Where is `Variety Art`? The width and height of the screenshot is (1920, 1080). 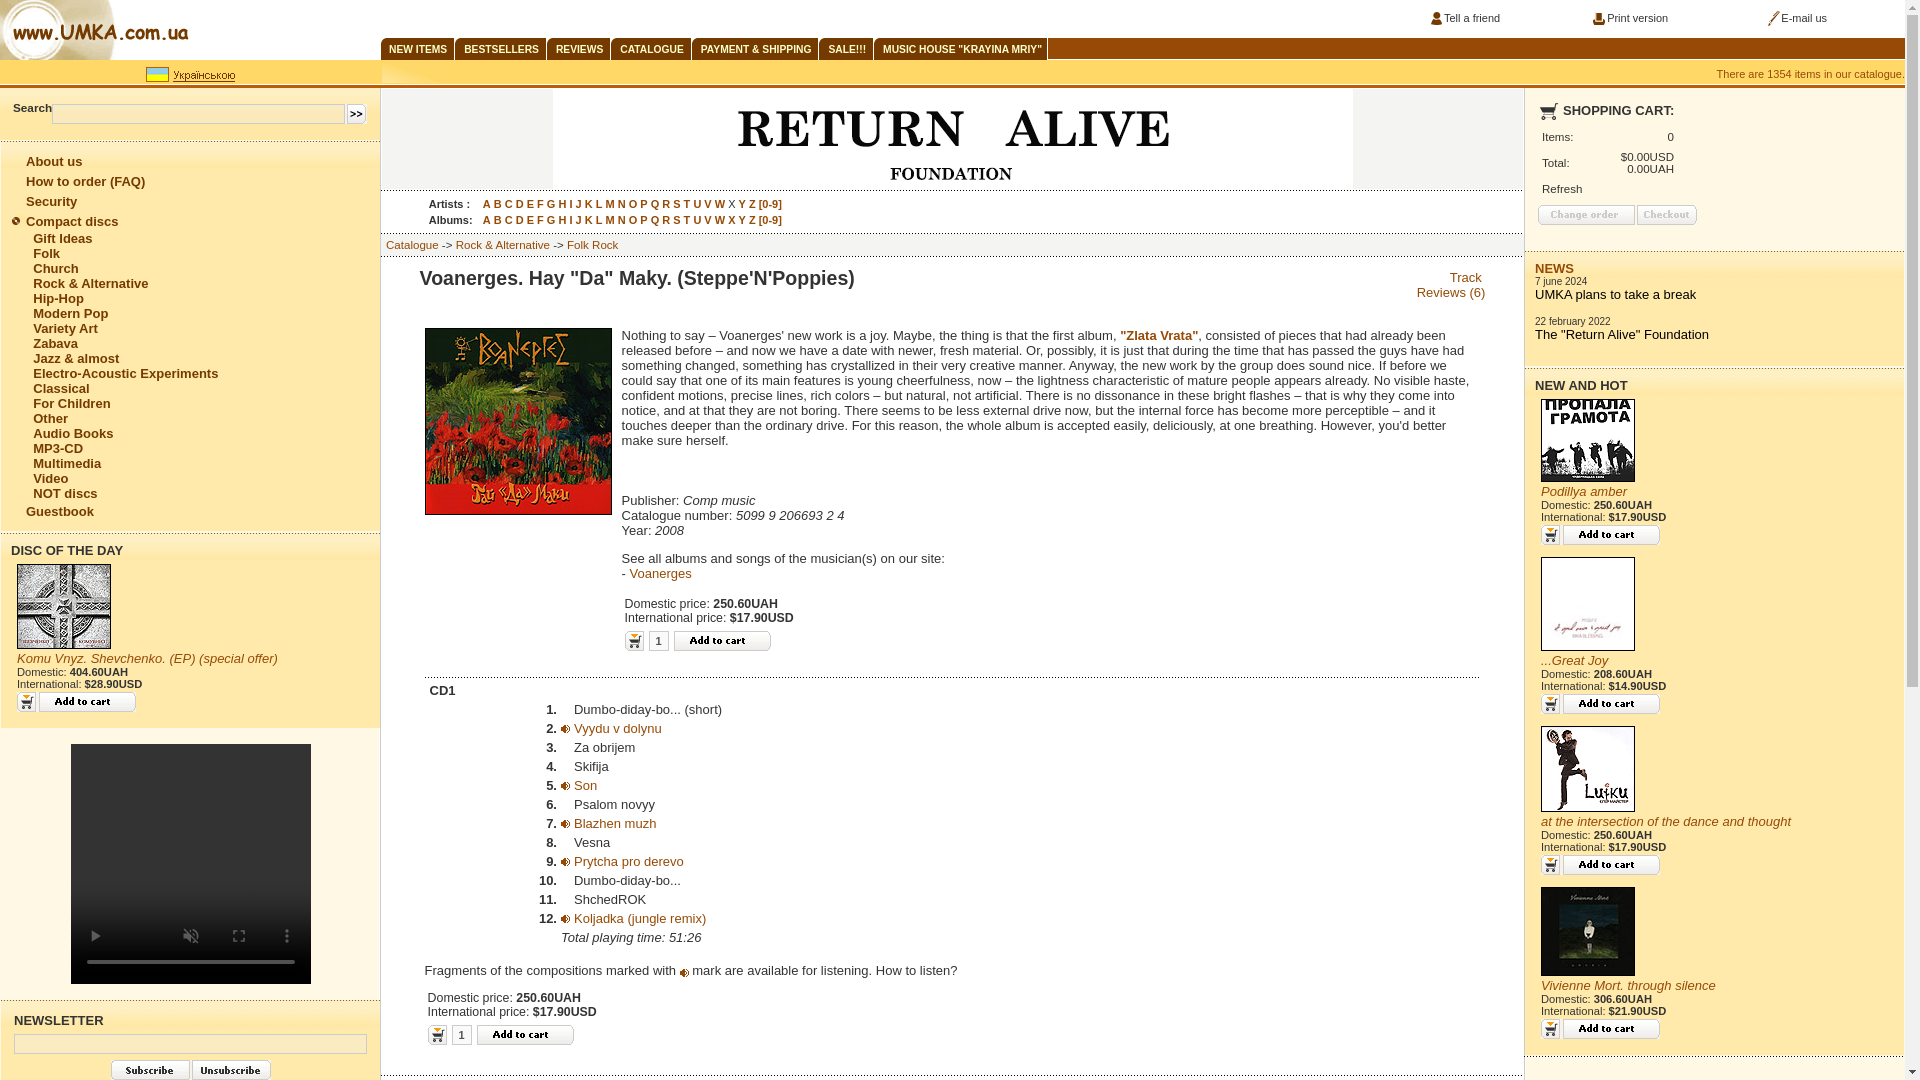
Variety Art is located at coordinates (64, 328).